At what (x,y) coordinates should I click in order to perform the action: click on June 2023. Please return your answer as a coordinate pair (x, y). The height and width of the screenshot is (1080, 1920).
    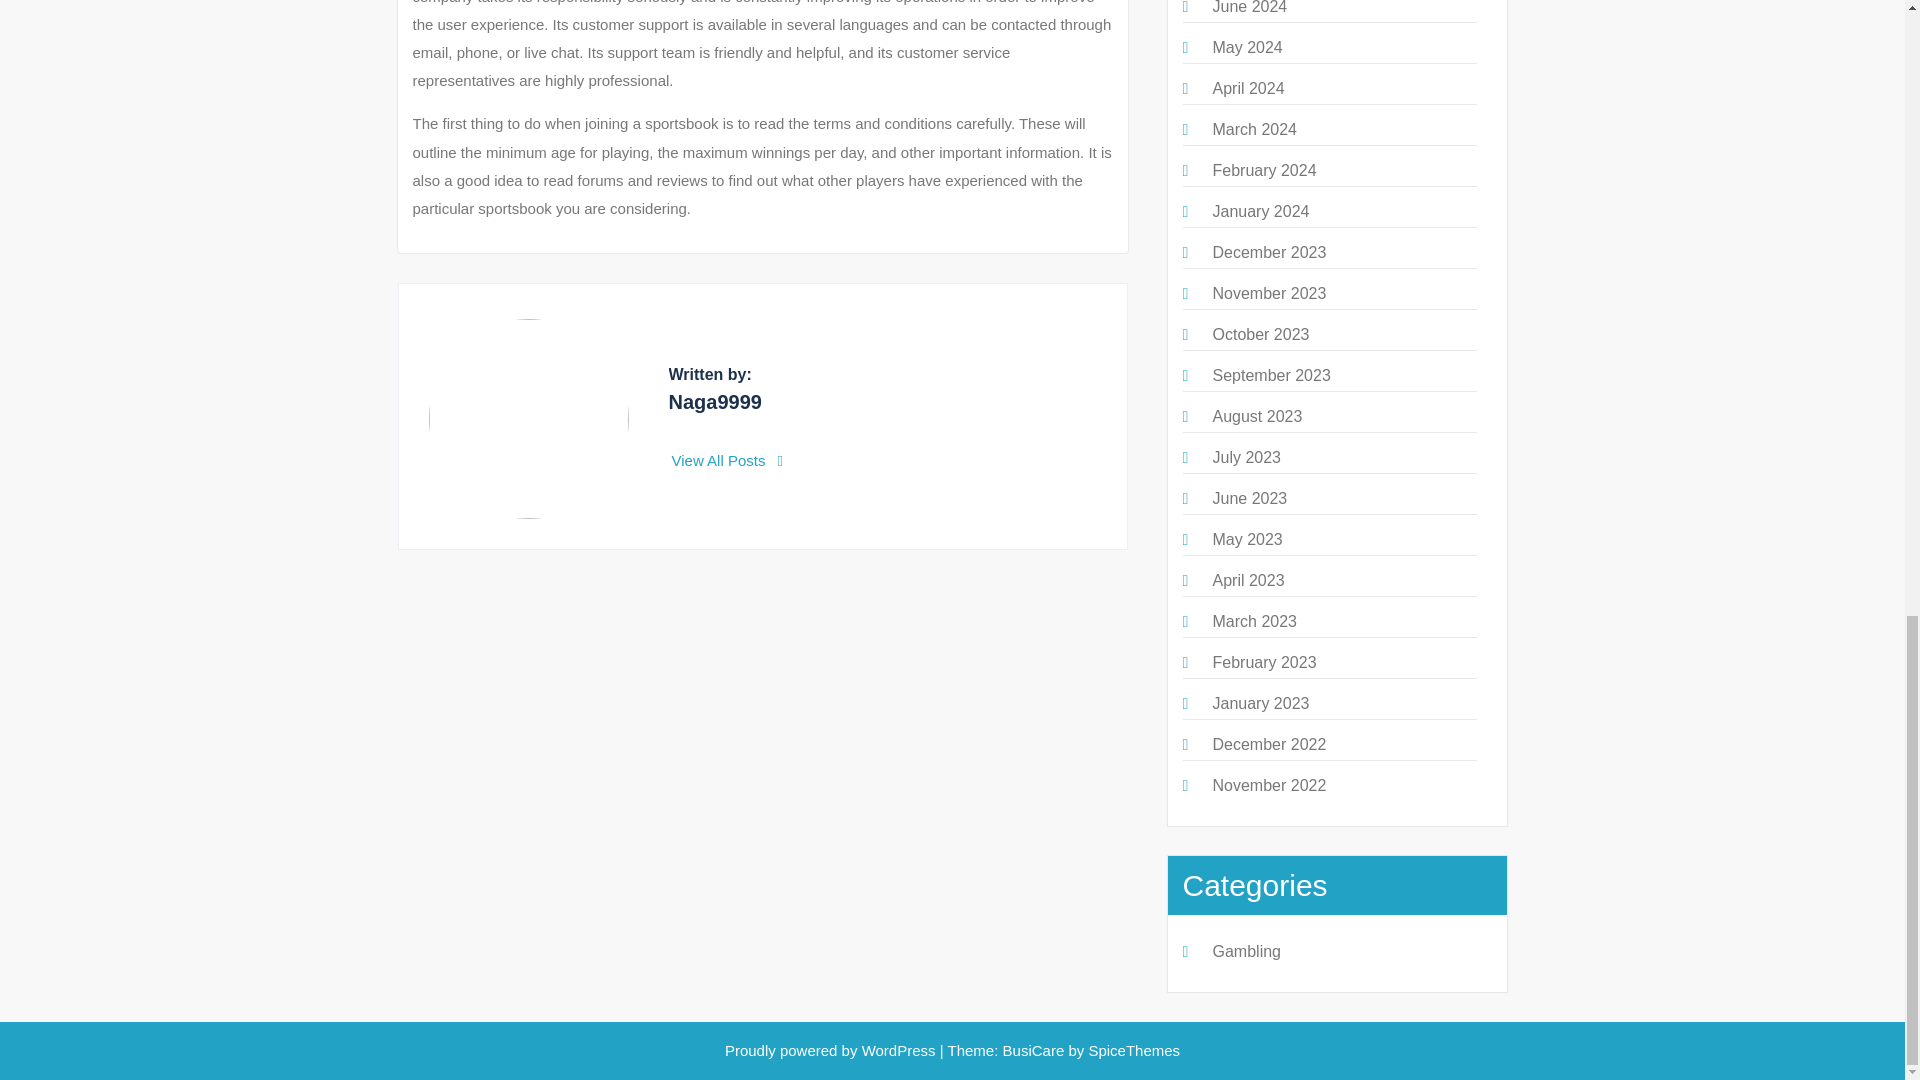
    Looking at the image, I should click on (1248, 498).